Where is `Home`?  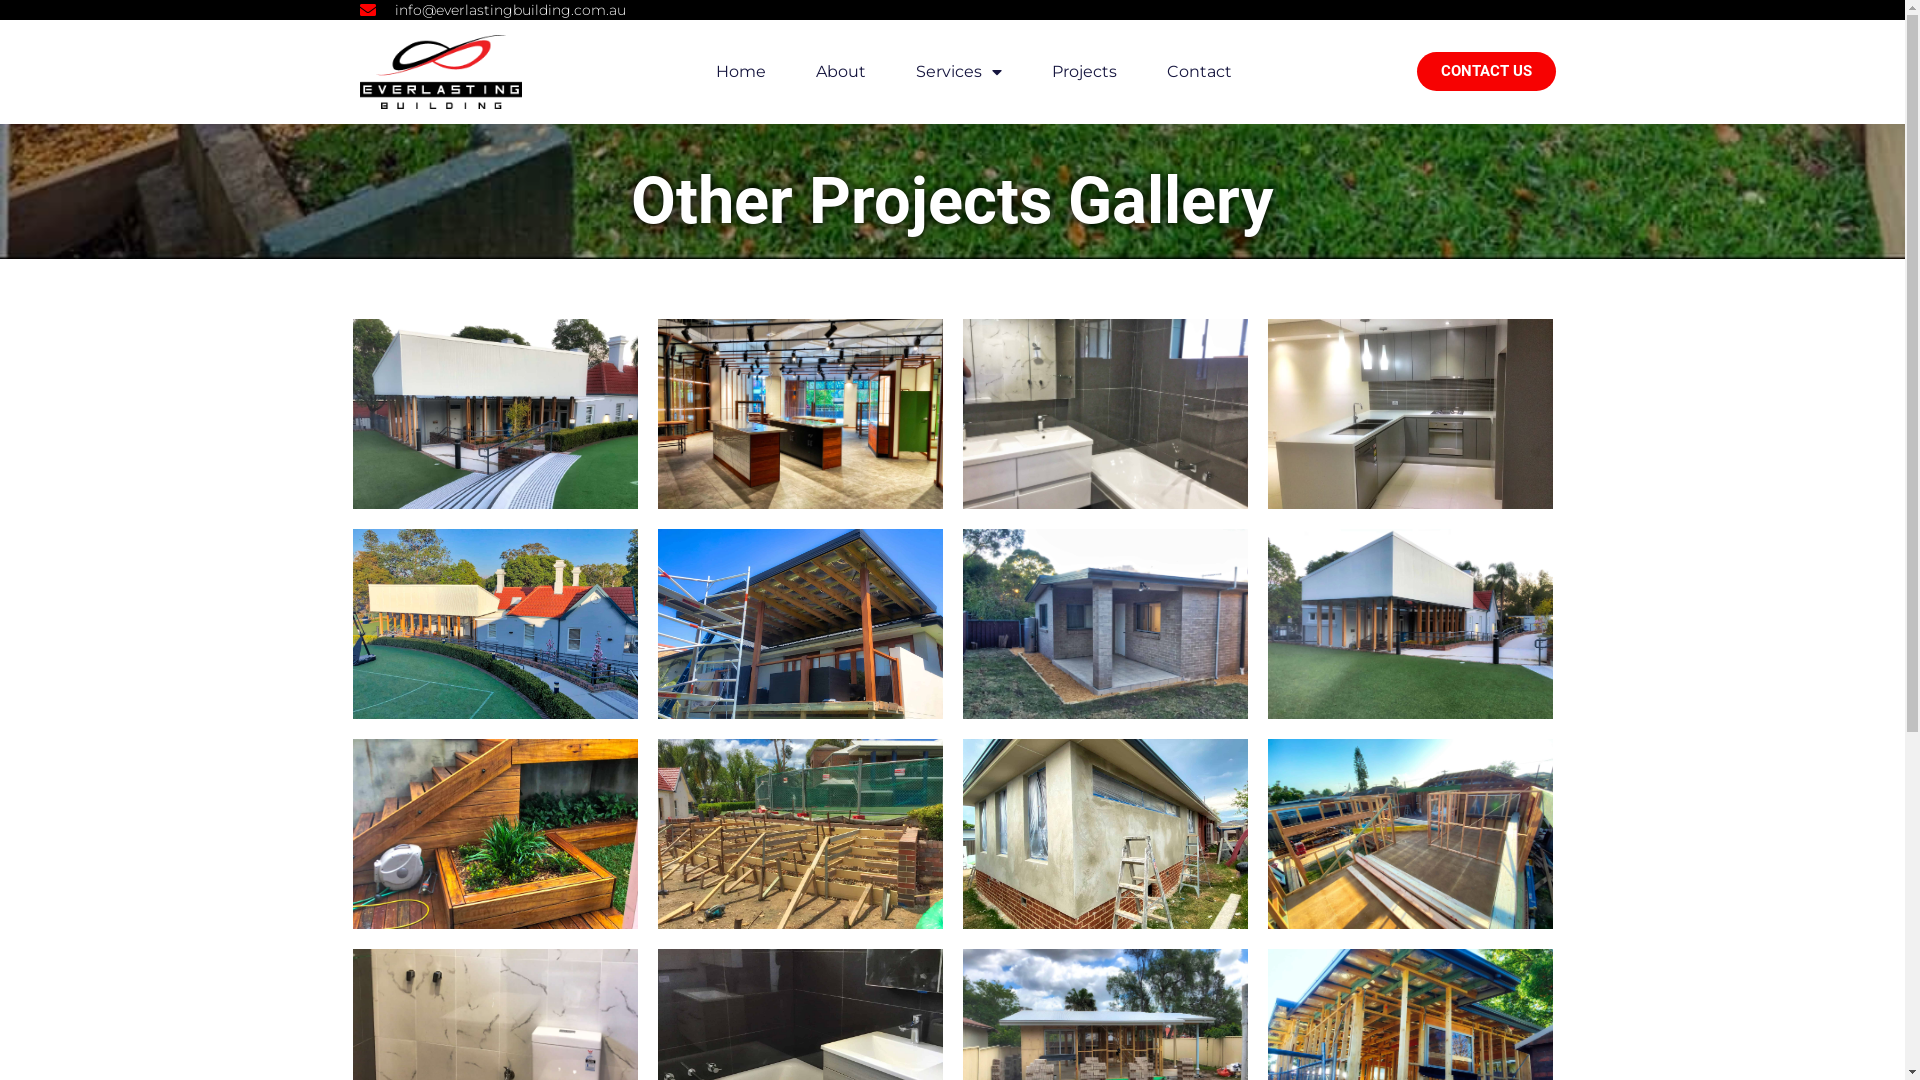
Home is located at coordinates (741, 72).